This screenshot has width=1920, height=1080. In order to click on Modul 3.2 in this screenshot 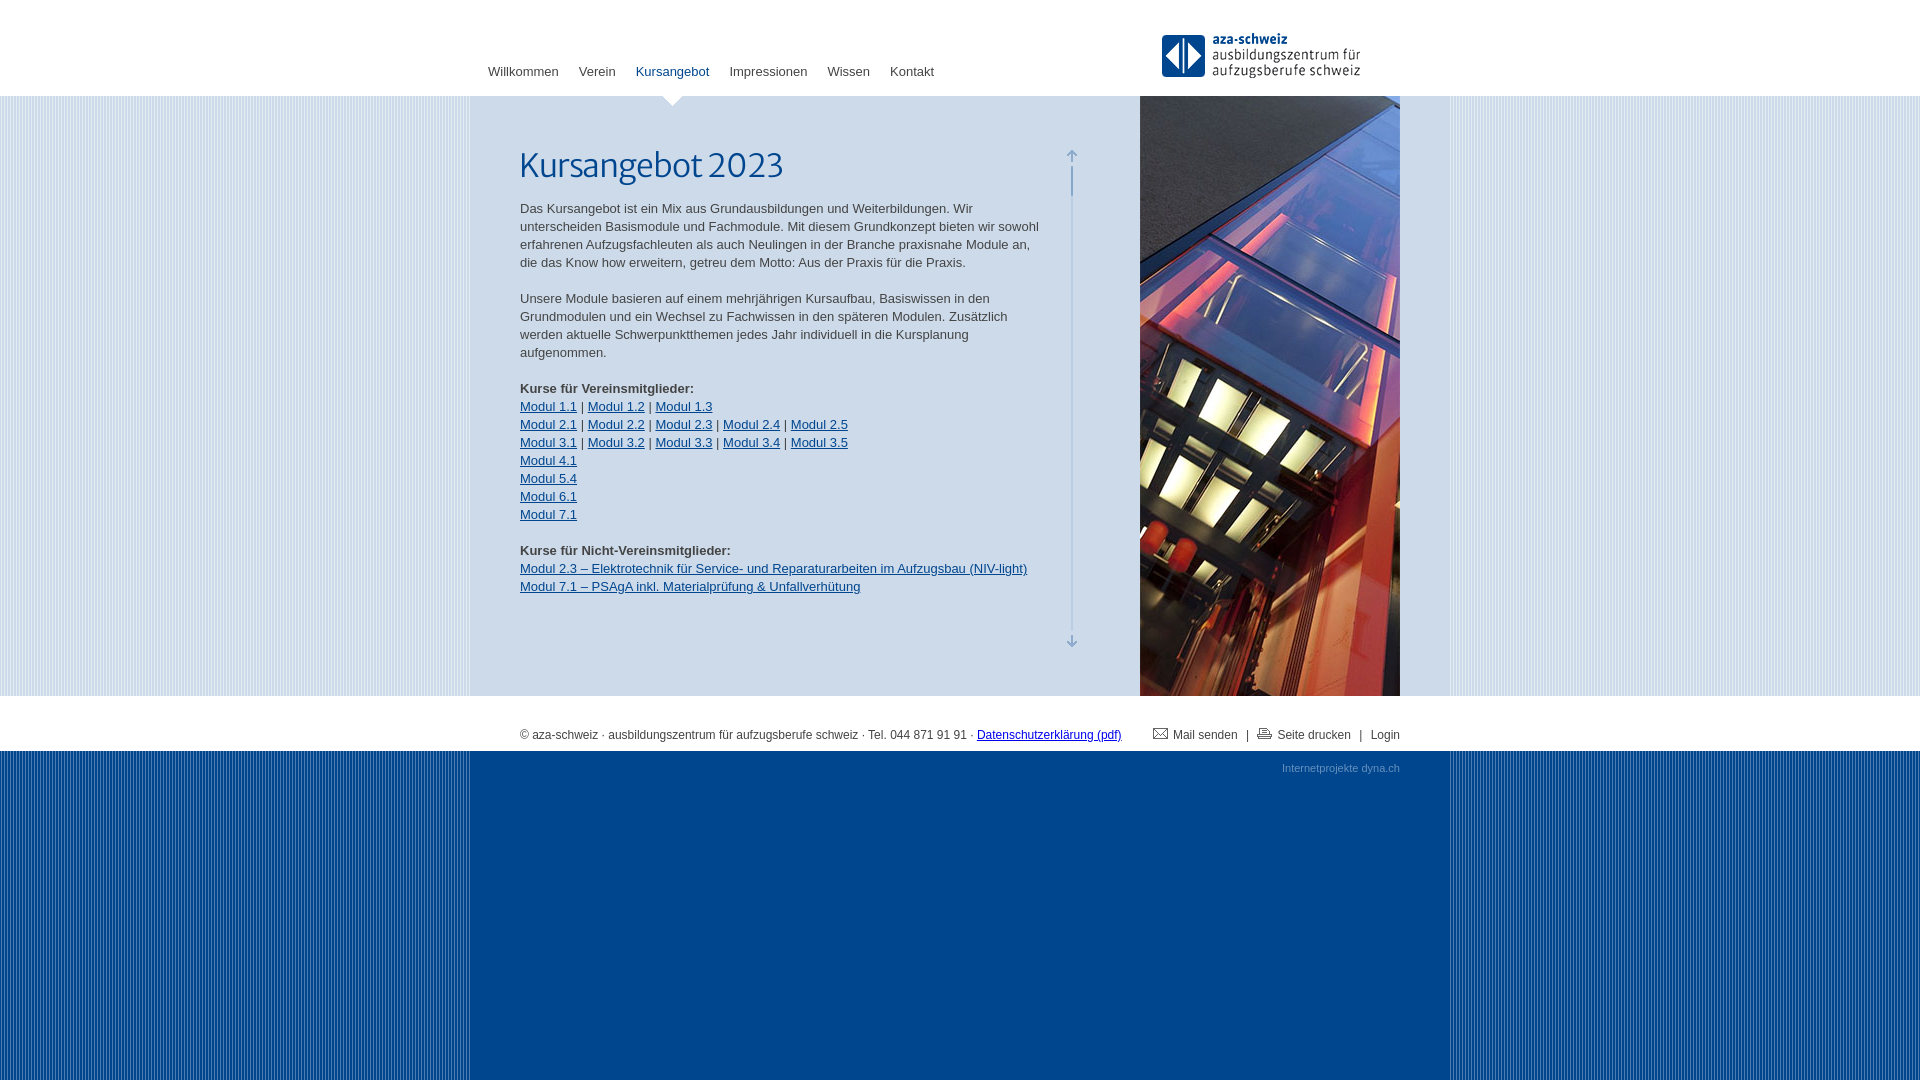, I will do `click(616, 442)`.